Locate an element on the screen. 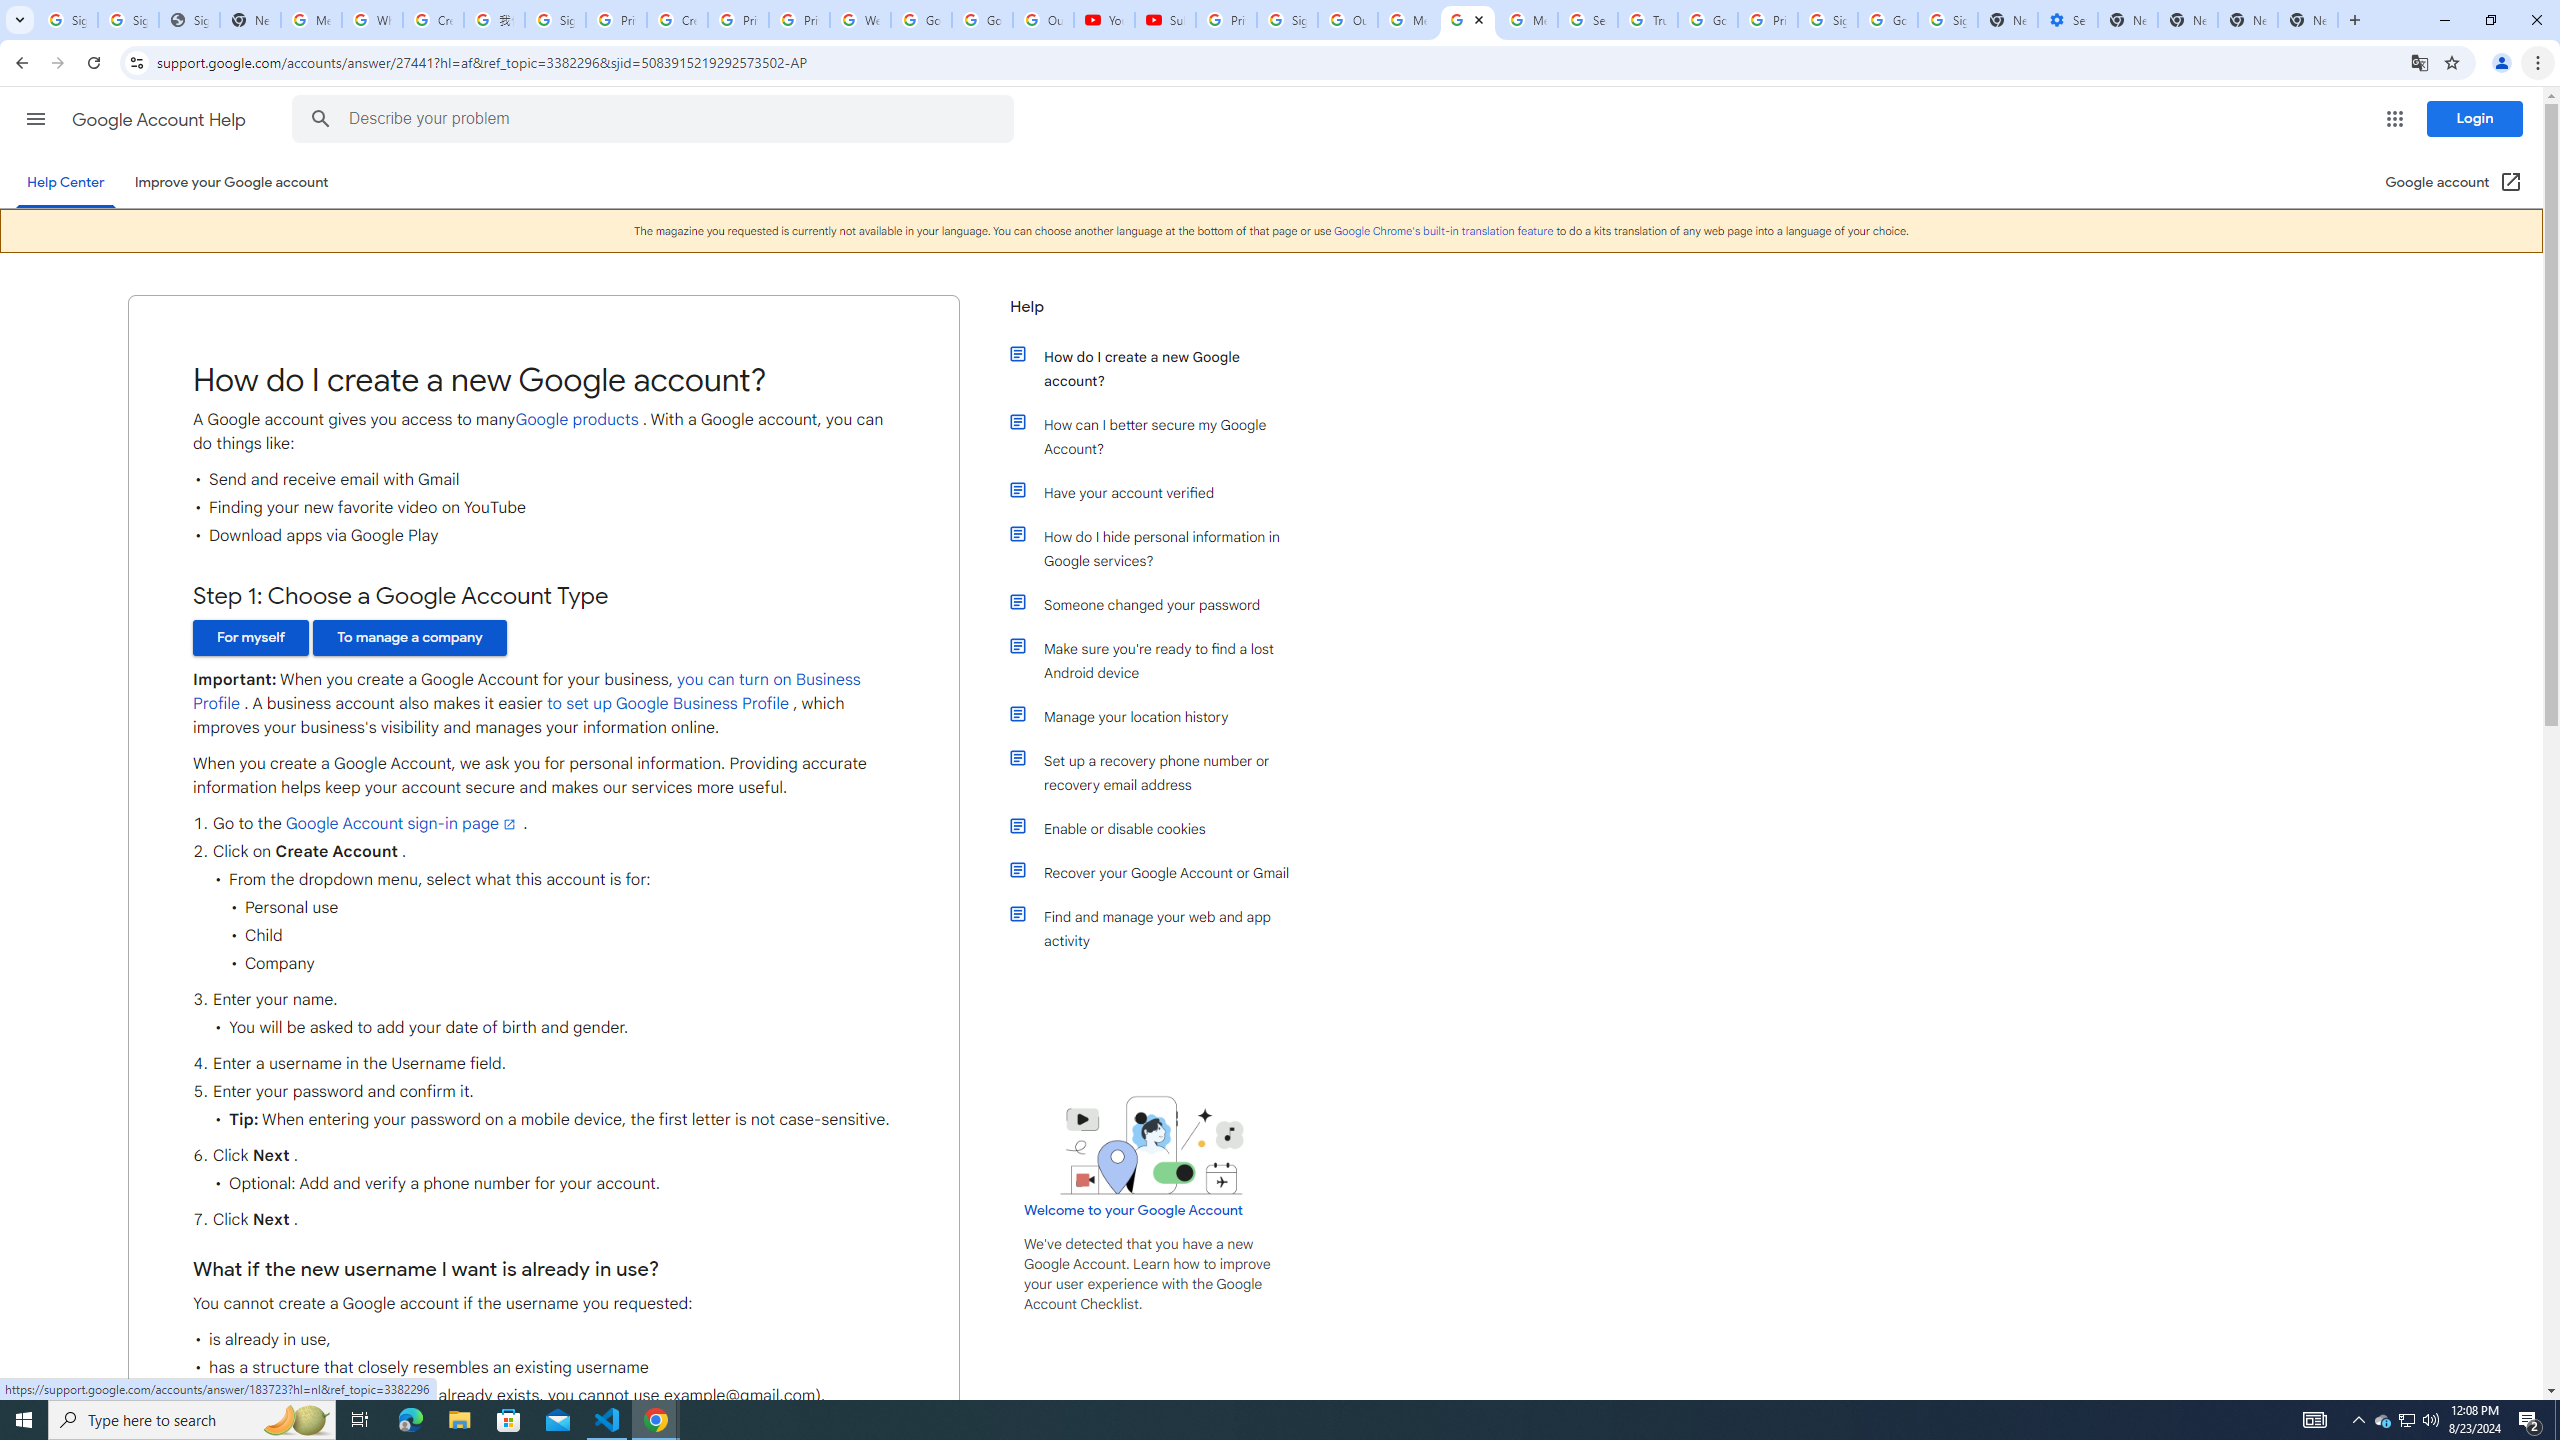 The image size is (2560, 1440). New Tab is located at coordinates (2308, 20).